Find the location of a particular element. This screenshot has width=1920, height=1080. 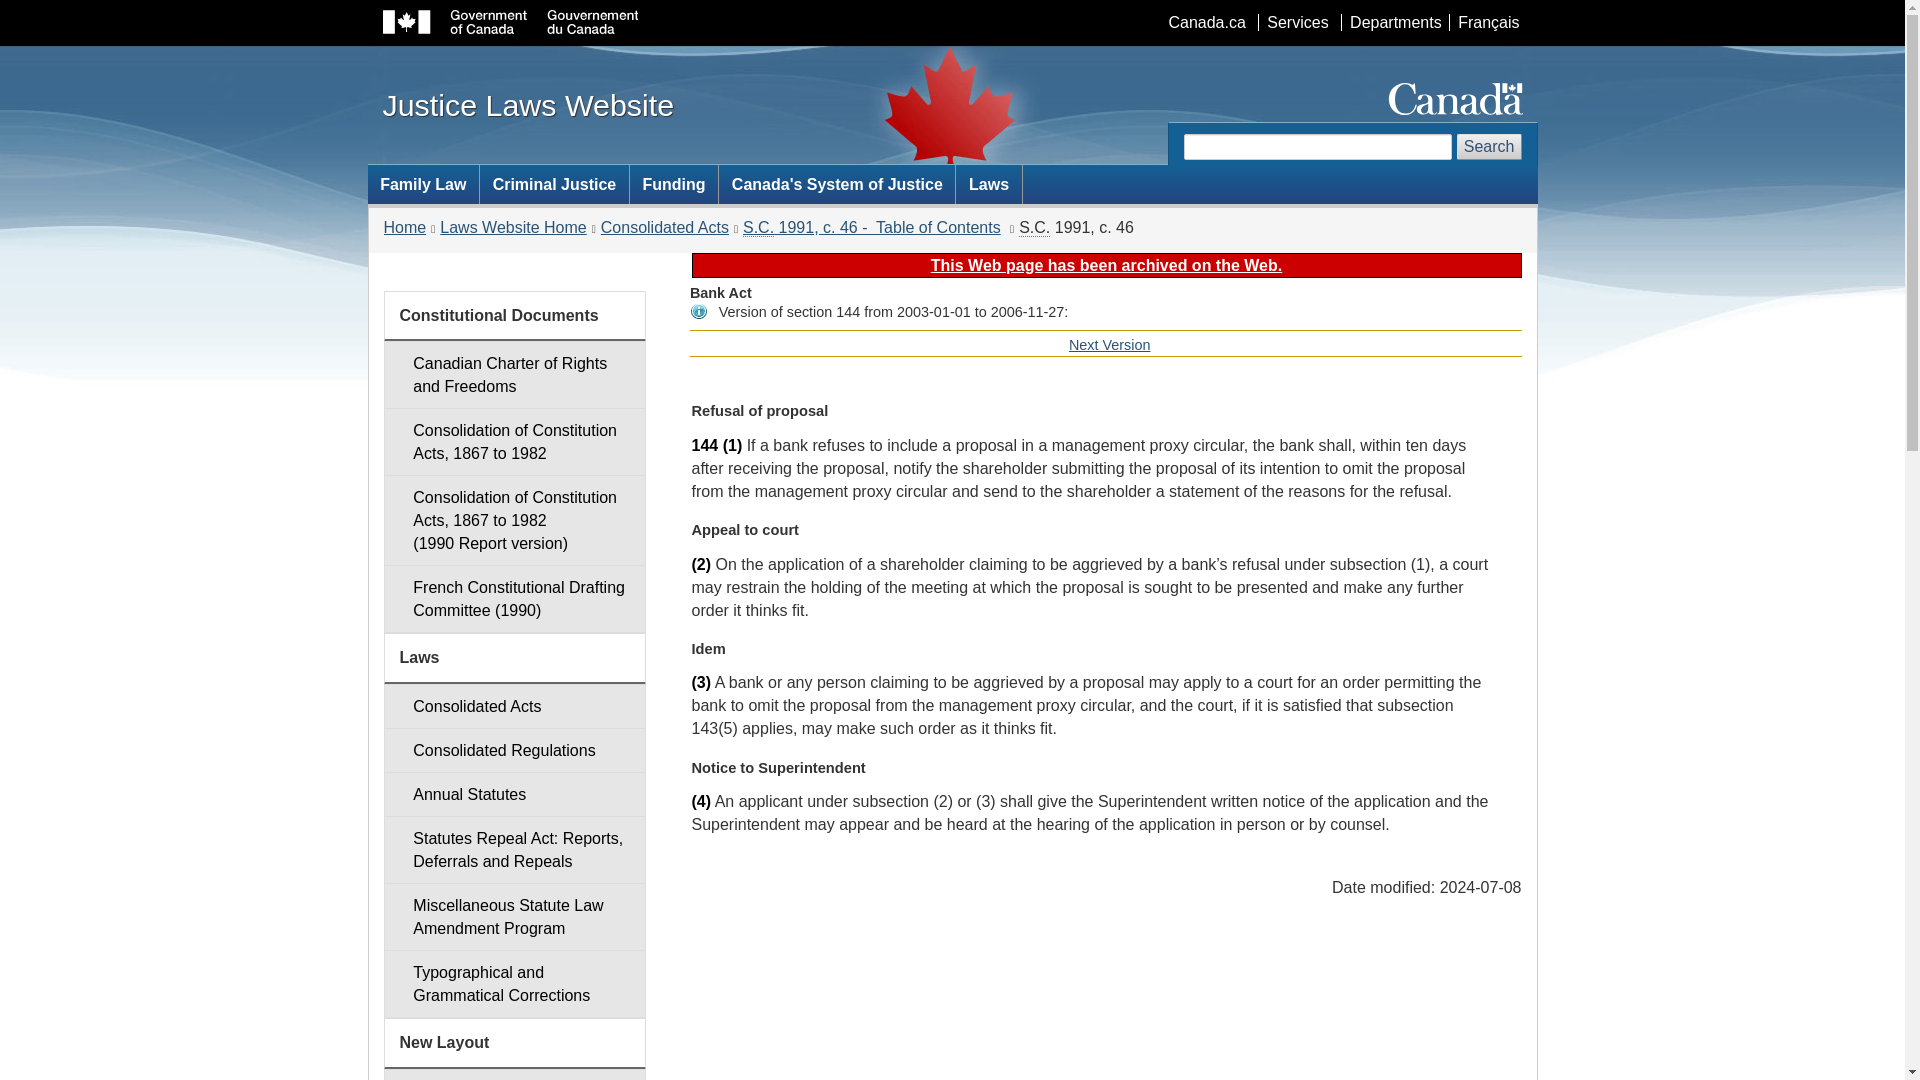

Services is located at coordinates (1296, 22).